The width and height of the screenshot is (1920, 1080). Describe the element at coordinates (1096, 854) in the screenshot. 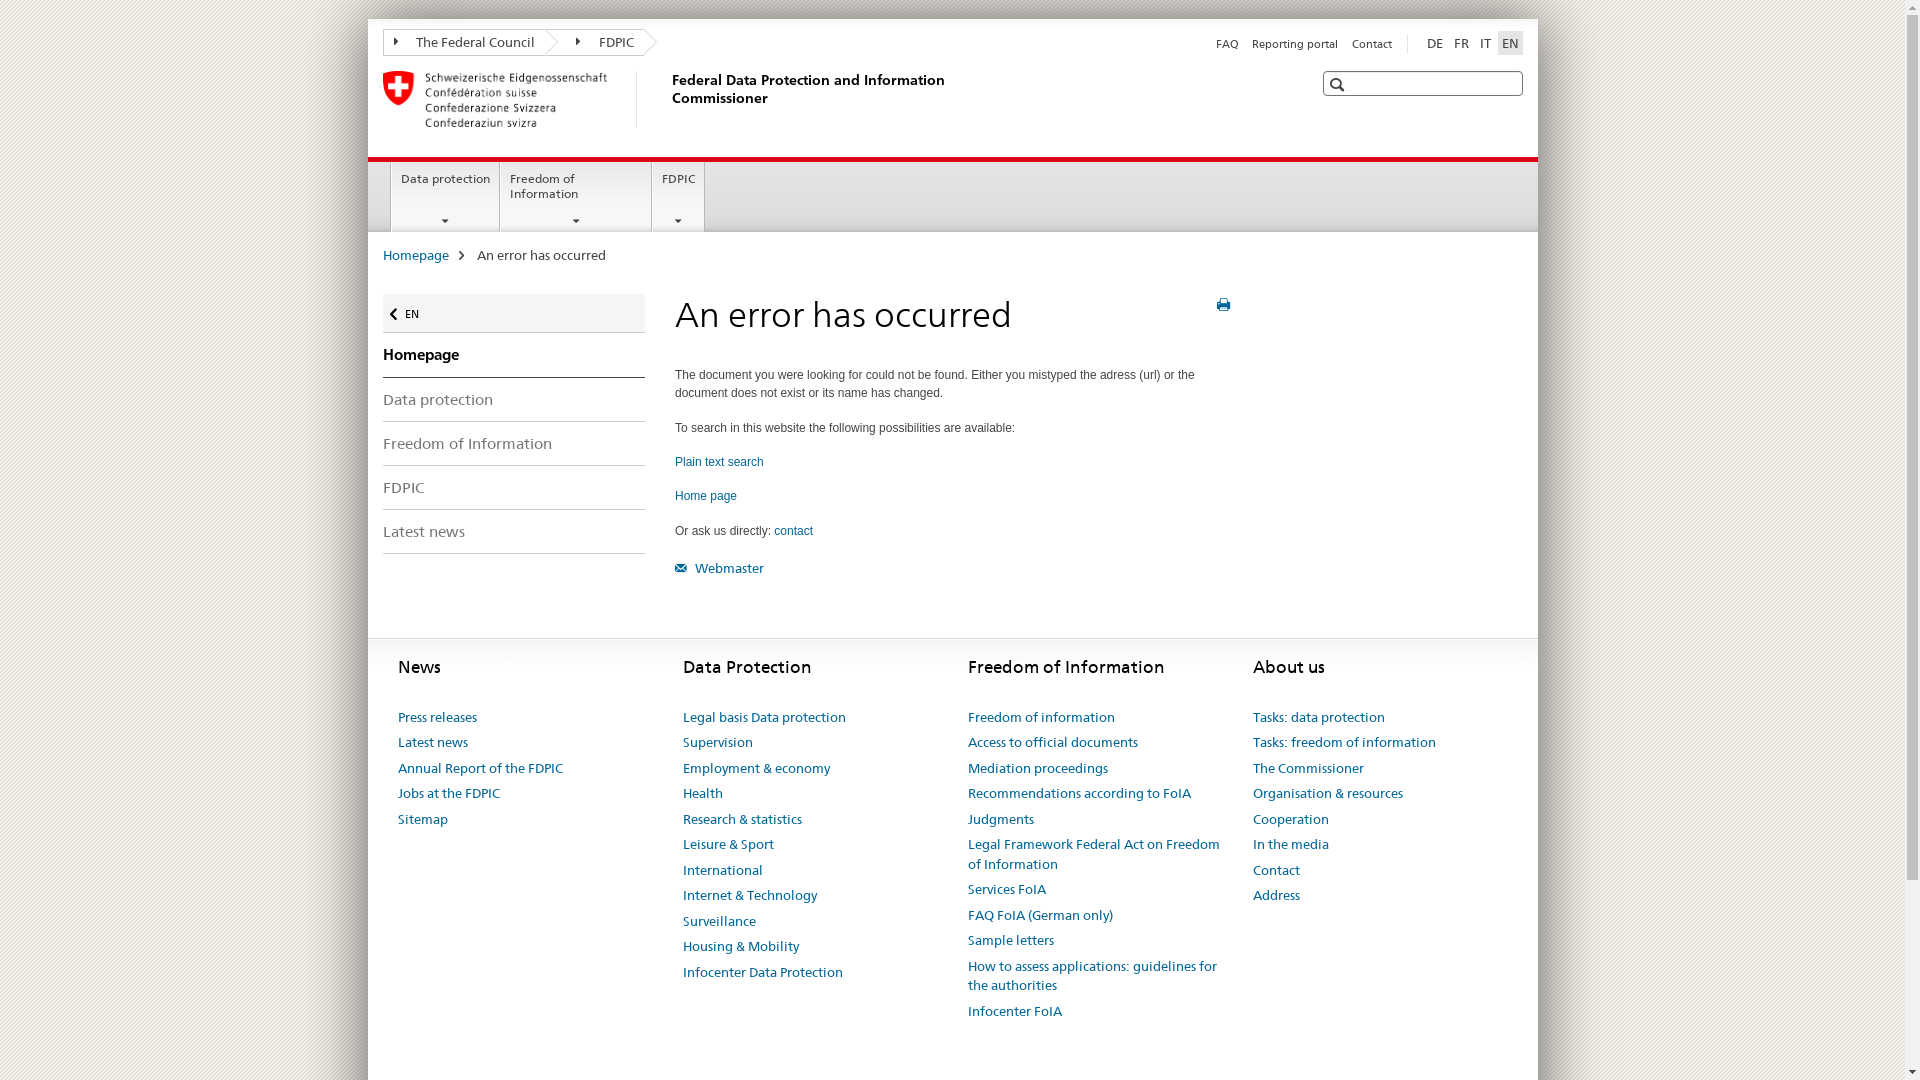

I see `Legal Framework Federal Act on Freedom of Information` at that location.